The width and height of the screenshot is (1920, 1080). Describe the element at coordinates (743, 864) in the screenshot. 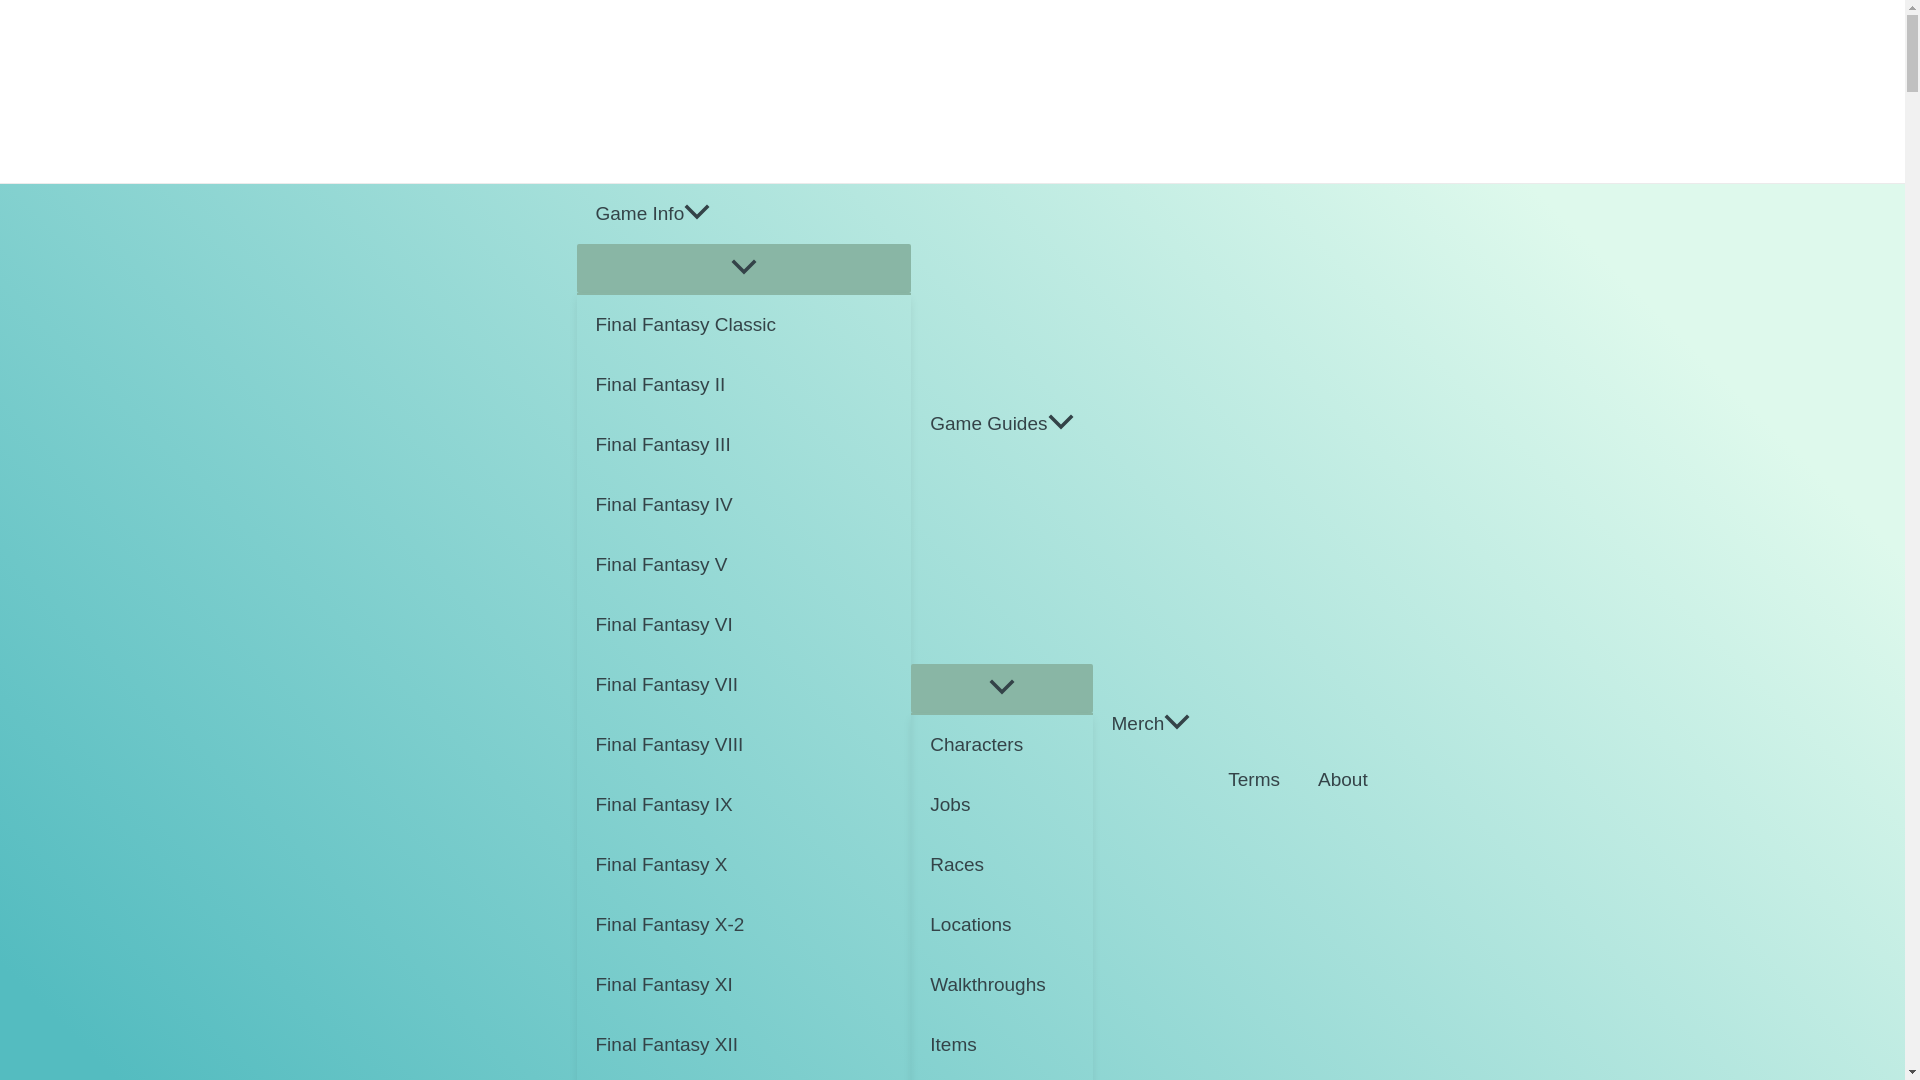

I see `Final Fantasy X` at that location.